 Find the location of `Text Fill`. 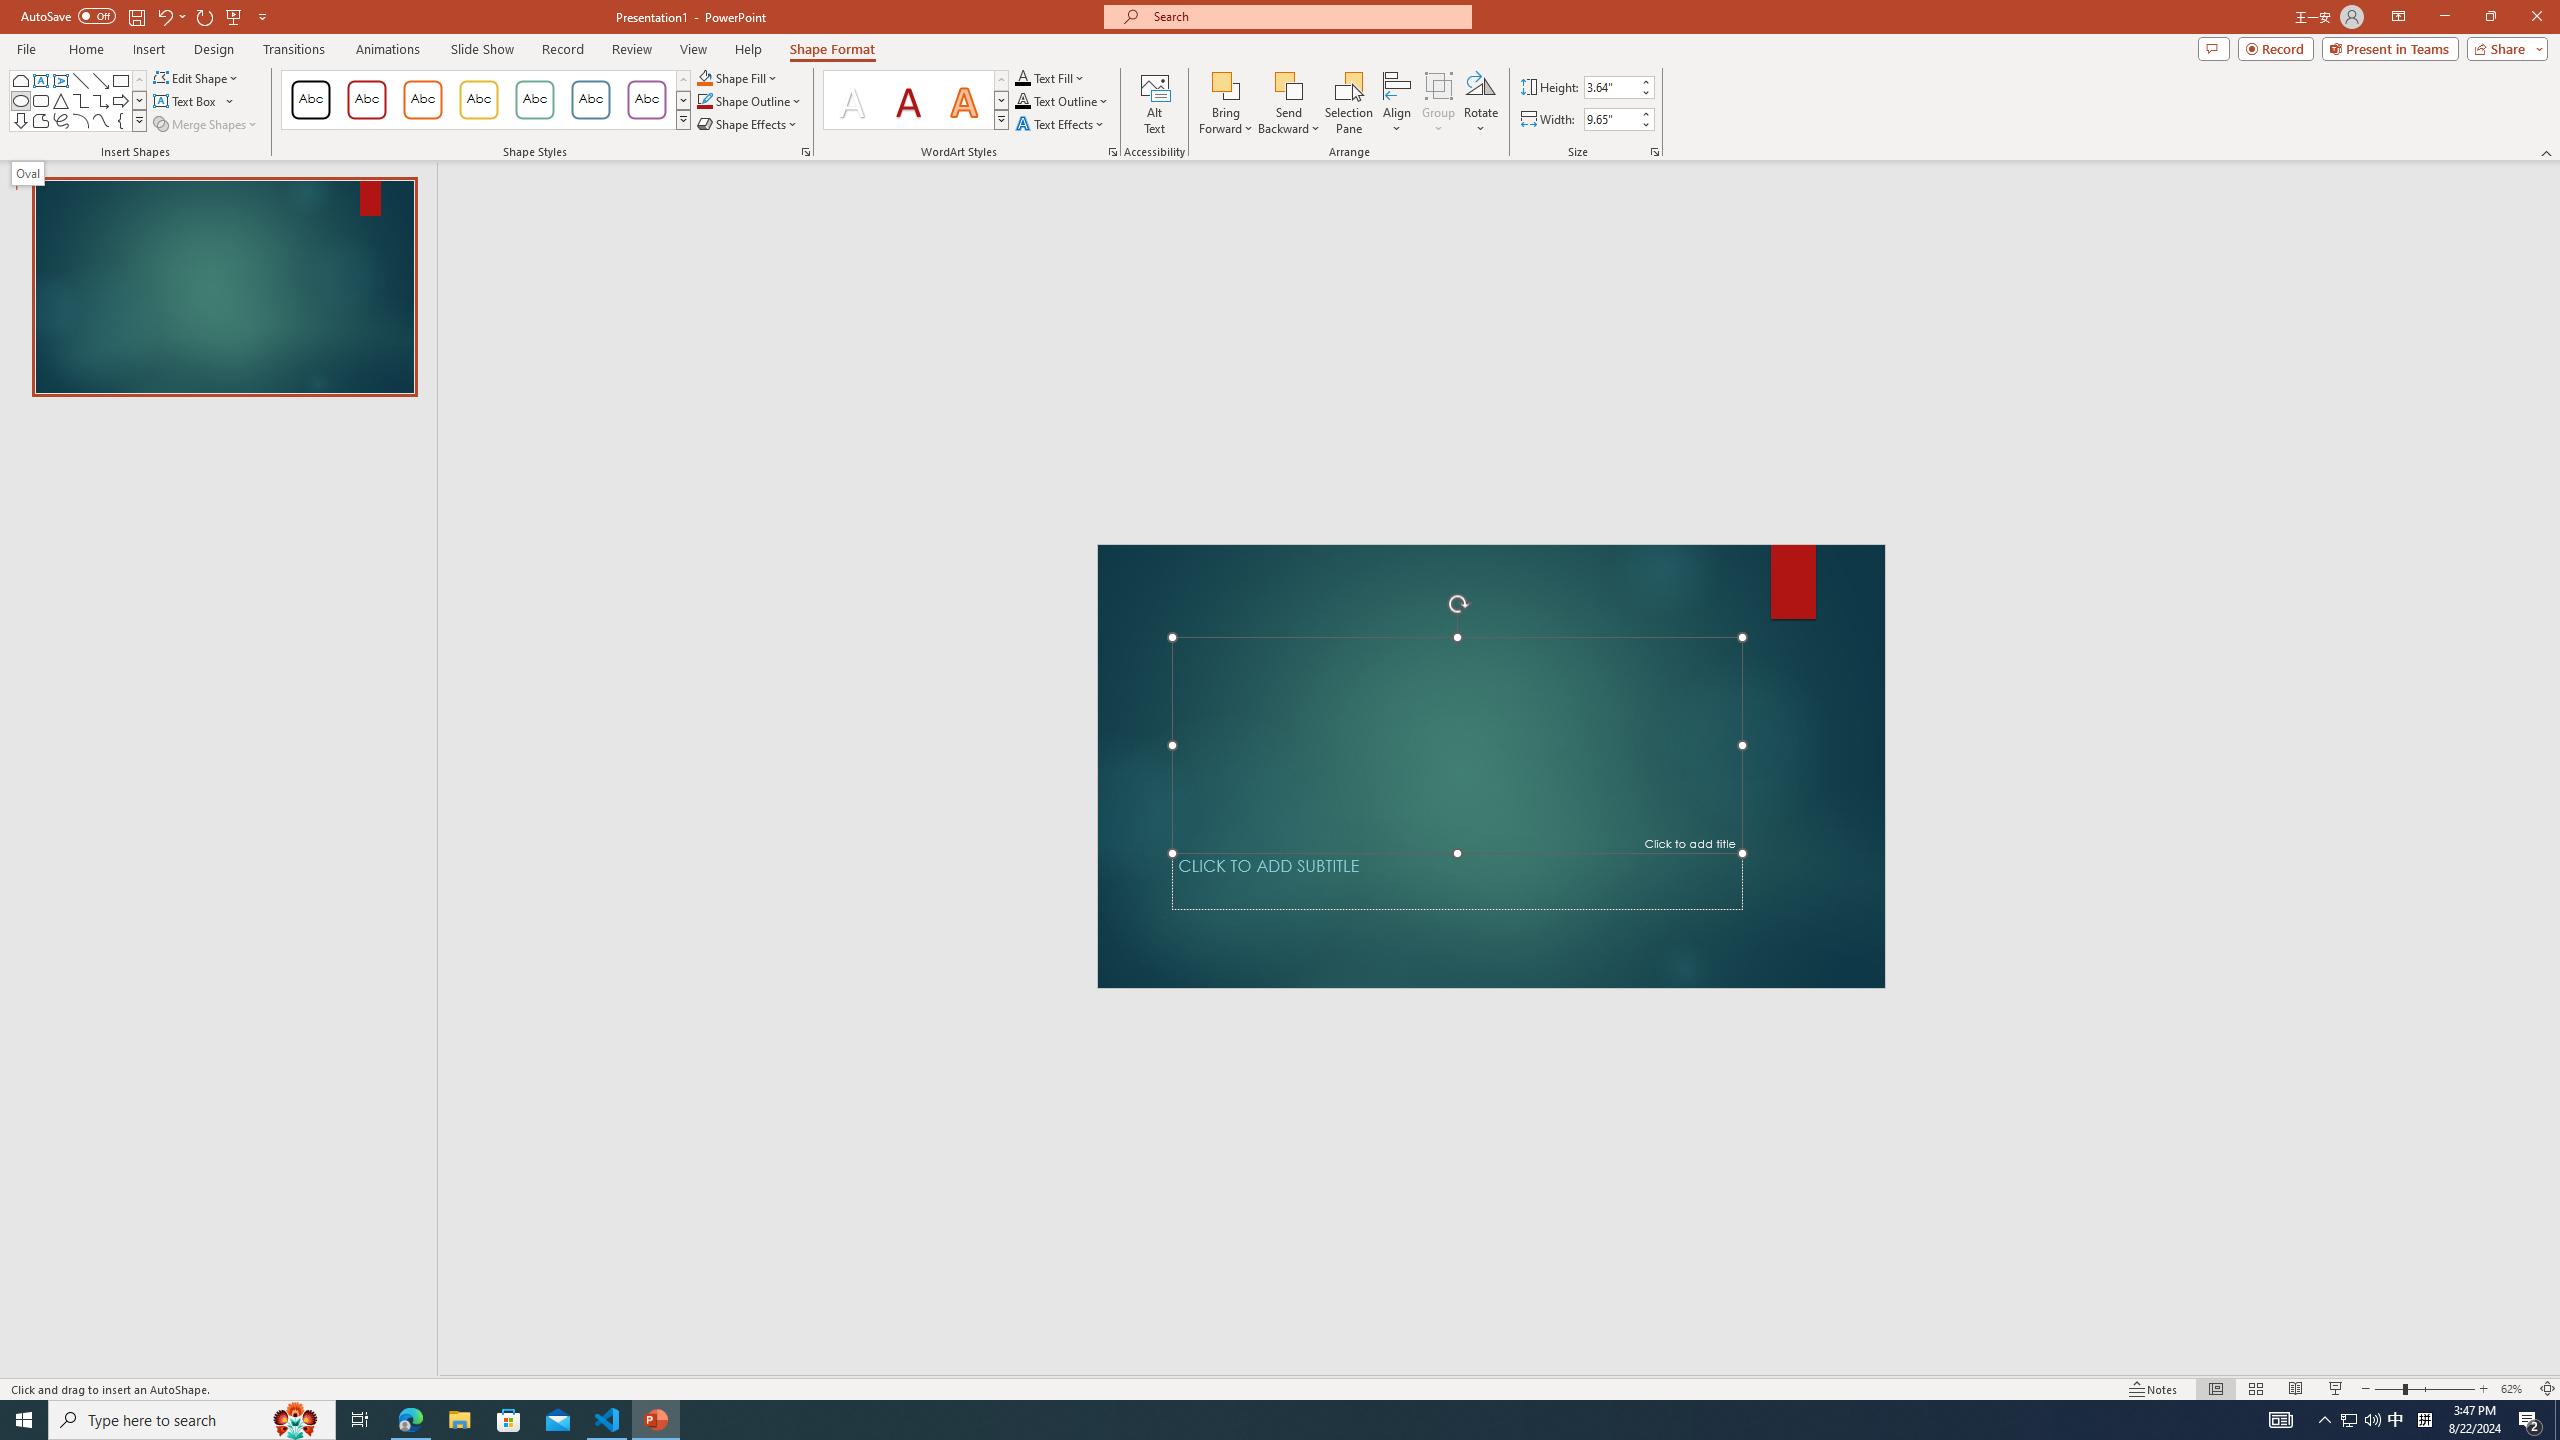

Text Fill is located at coordinates (1050, 78).